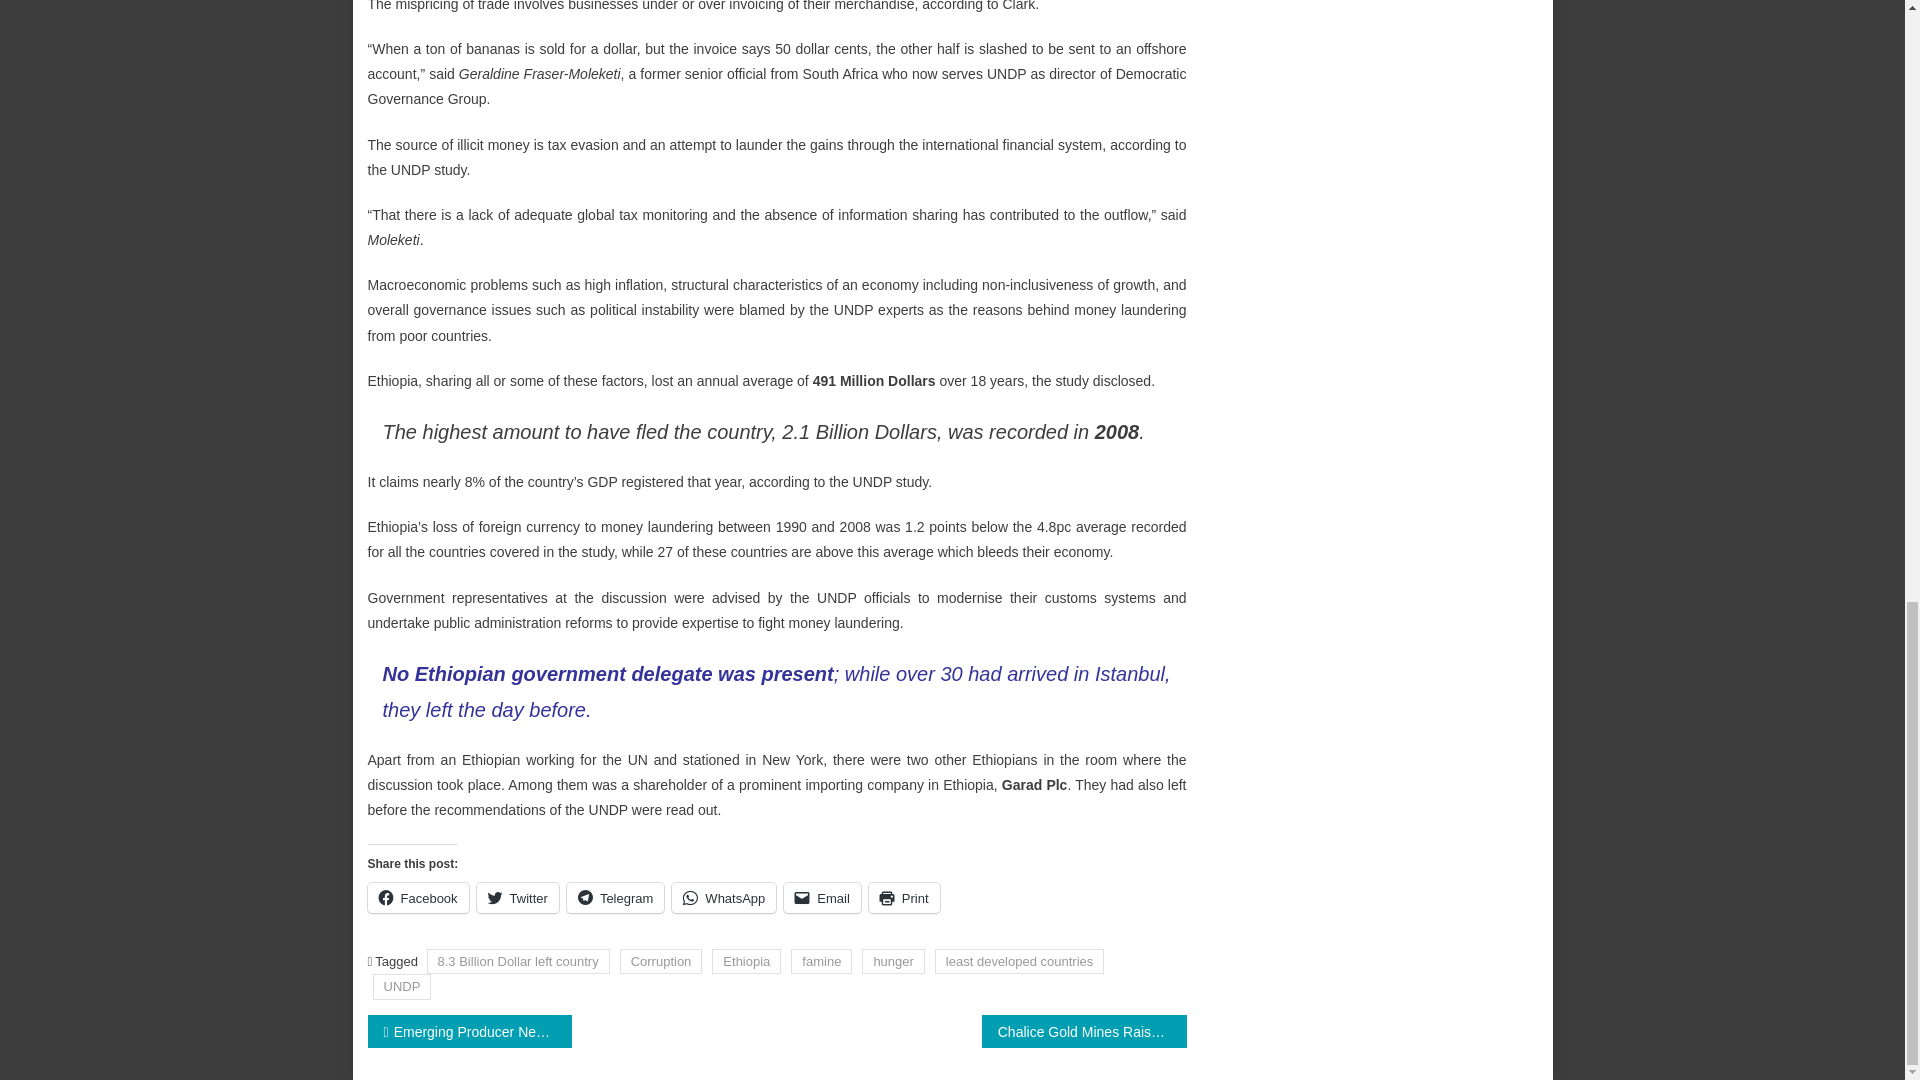 Image resolution: width=1920 pixels, height=1080 pixels. Describe the element at coordinates (724, 898) in the screenshot. I see `Click to share on WhatsApp` at that location.